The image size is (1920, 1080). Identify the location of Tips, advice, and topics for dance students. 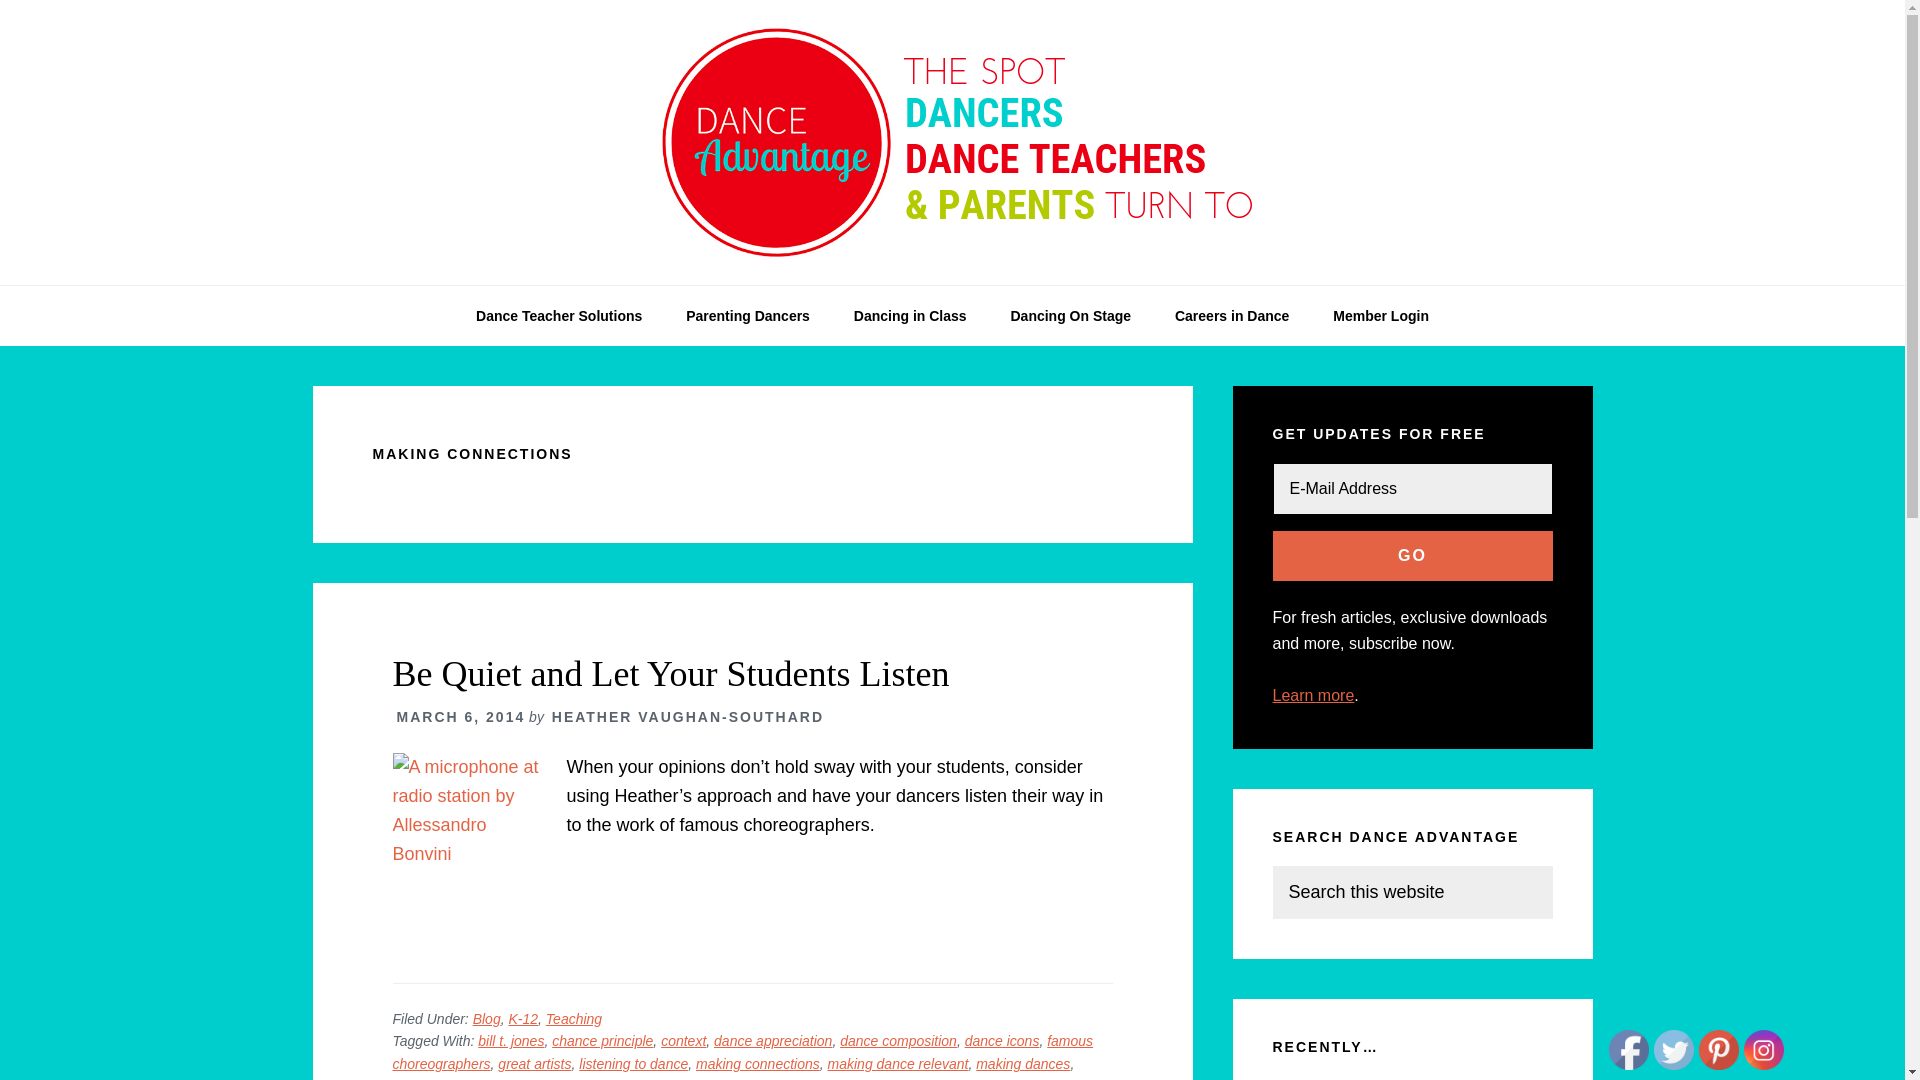
(910, 316).